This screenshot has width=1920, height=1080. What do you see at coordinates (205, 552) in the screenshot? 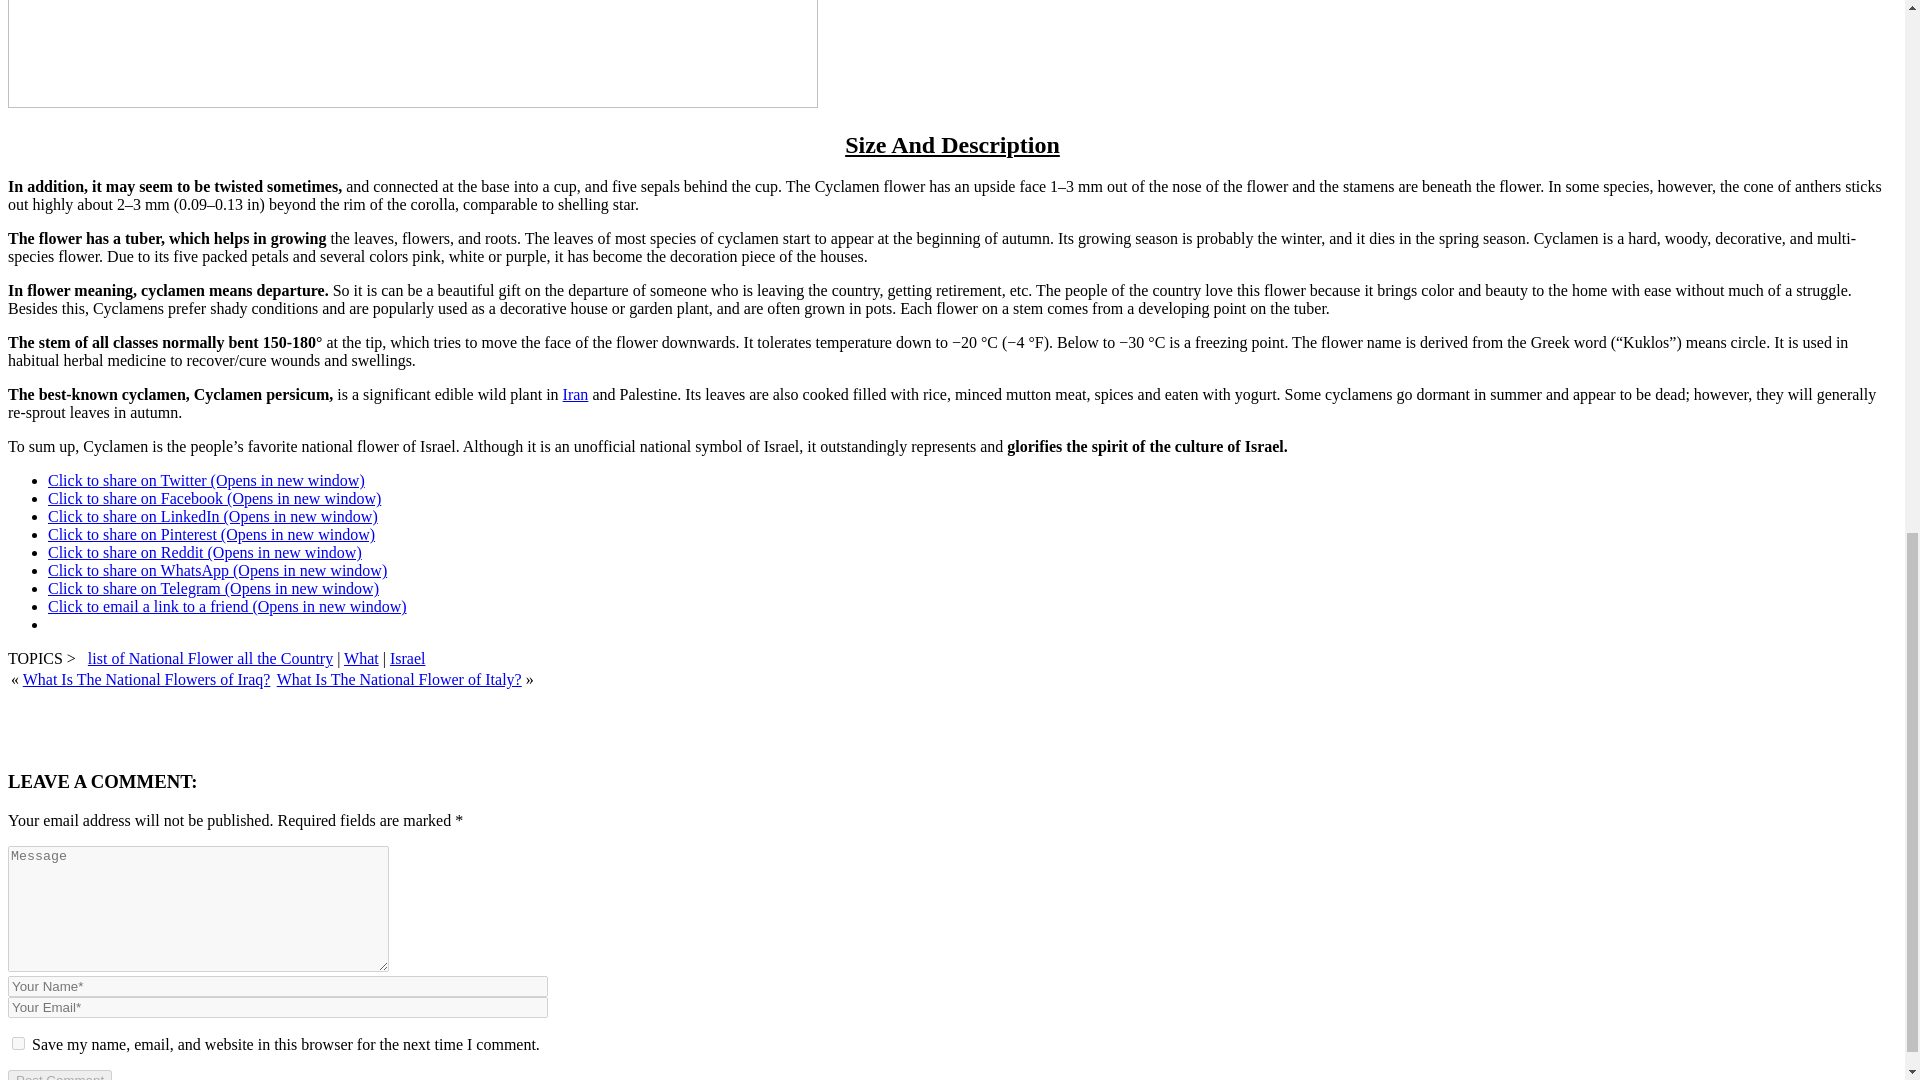
I see `Click to share on Reddit` at bounding box center [205, 552].